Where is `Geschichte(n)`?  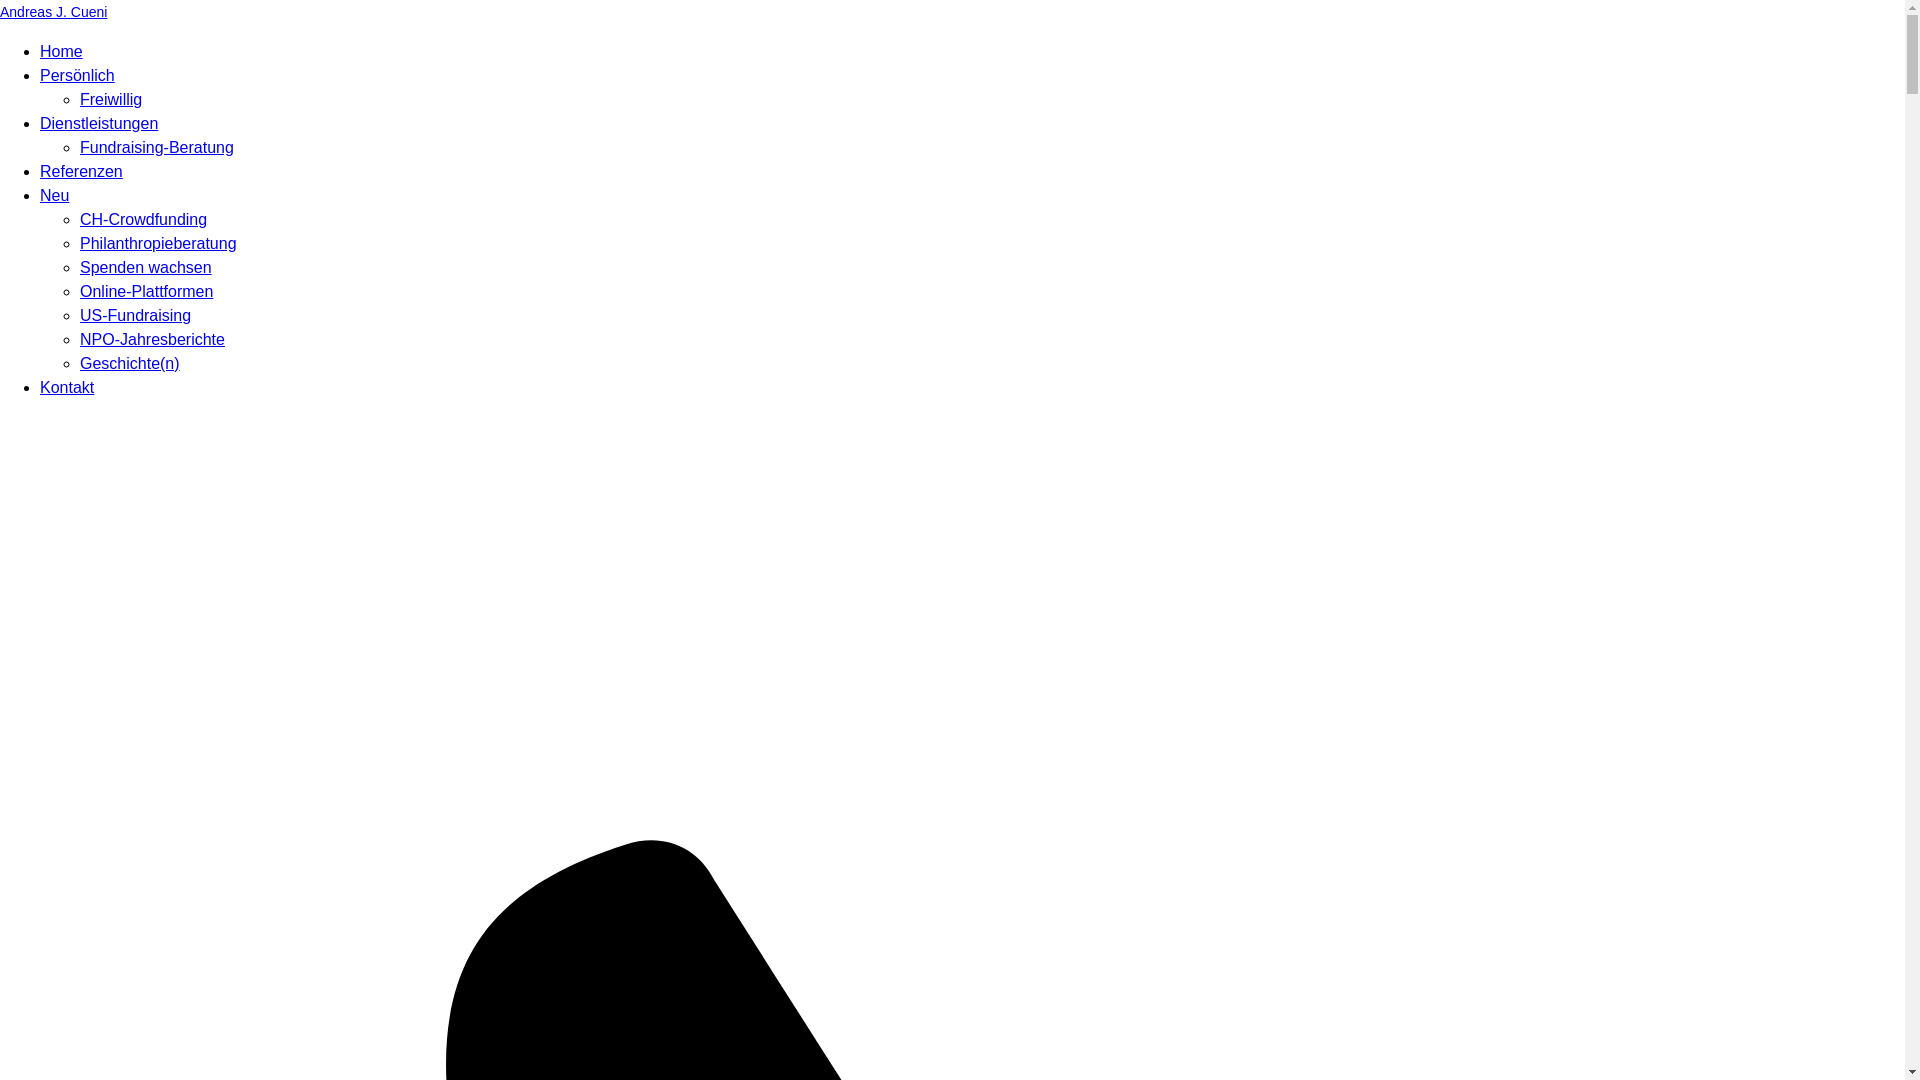 Geschichte(n) is located at coordinates (130, 364).